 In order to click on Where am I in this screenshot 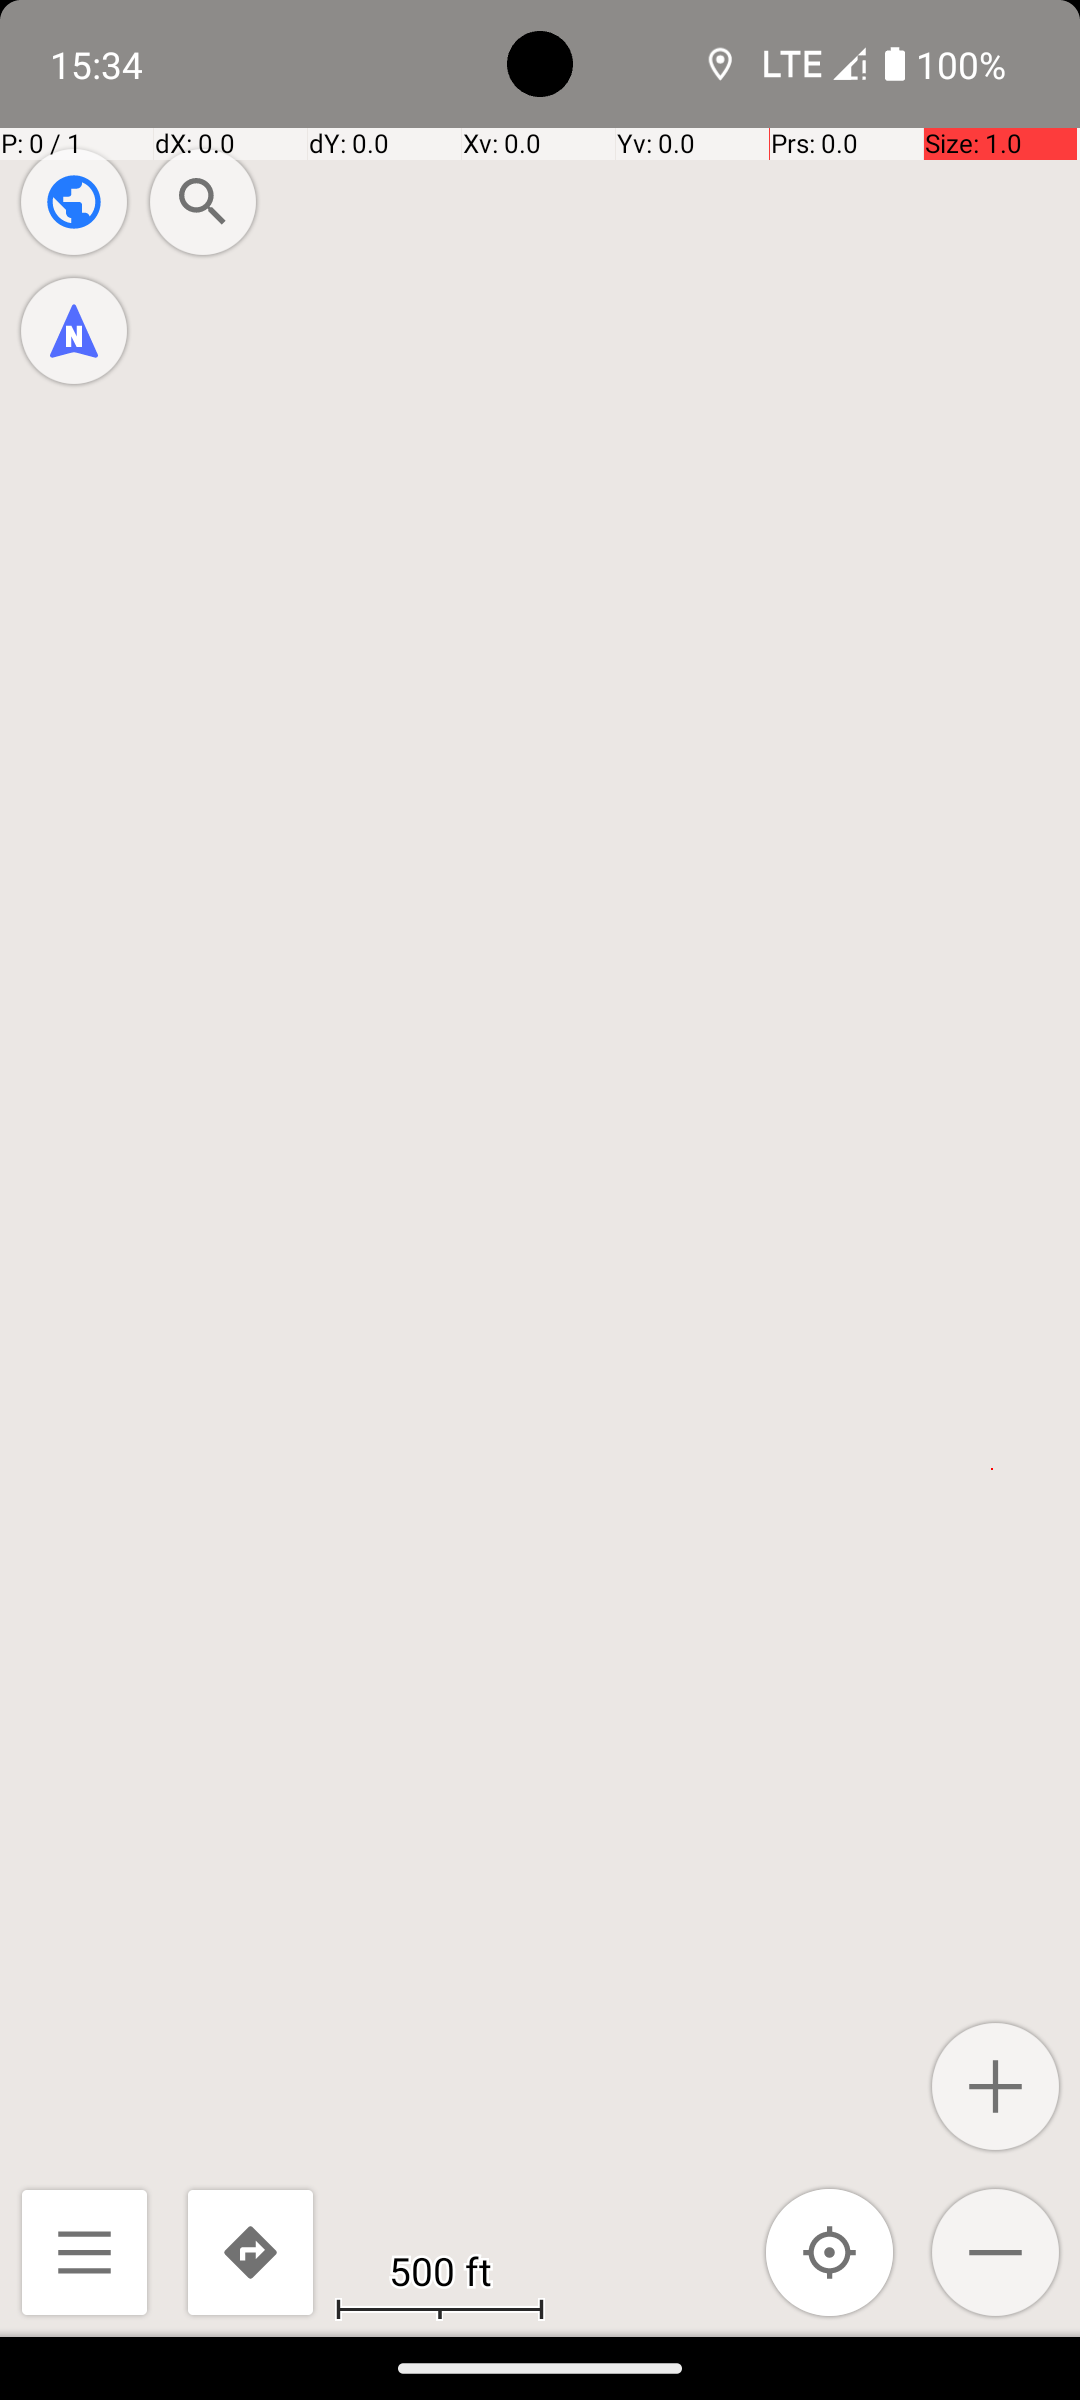, I will do `click(830, 2252)`.